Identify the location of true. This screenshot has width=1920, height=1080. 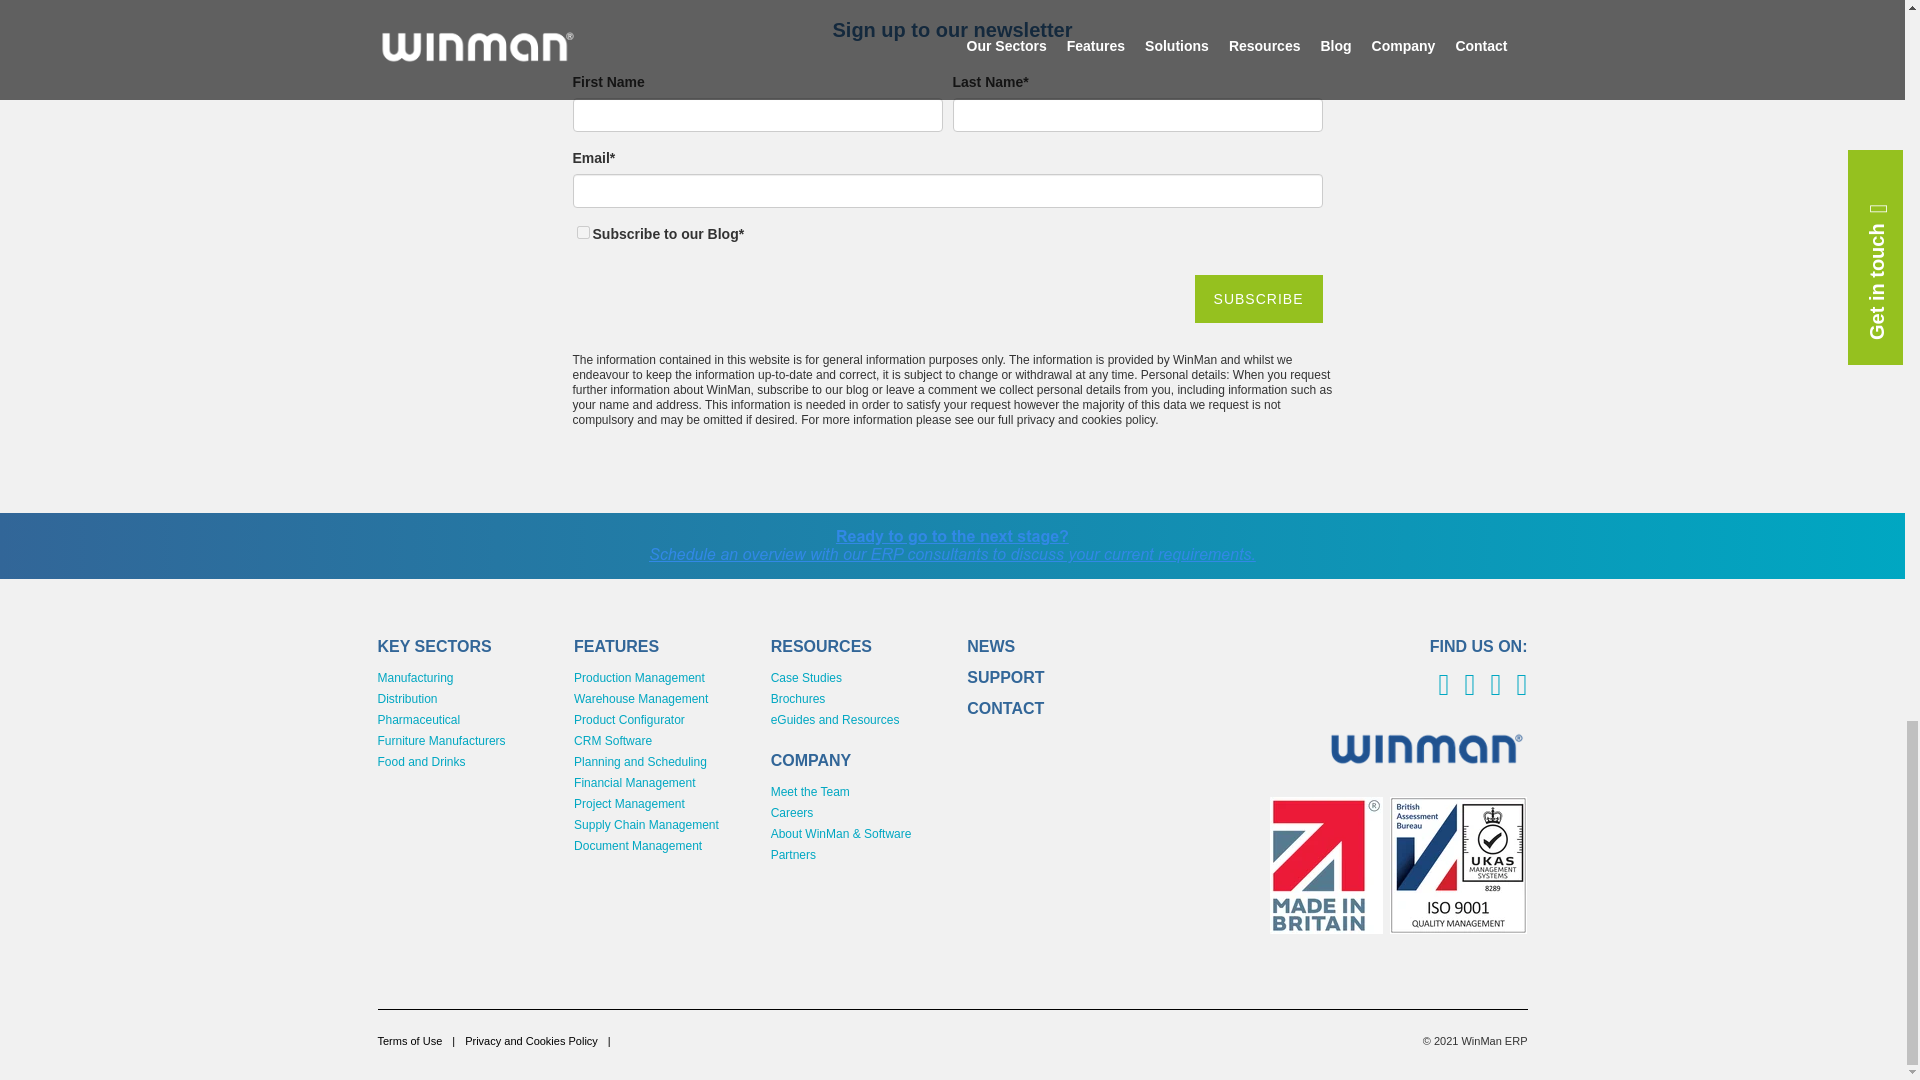
(582, 232).